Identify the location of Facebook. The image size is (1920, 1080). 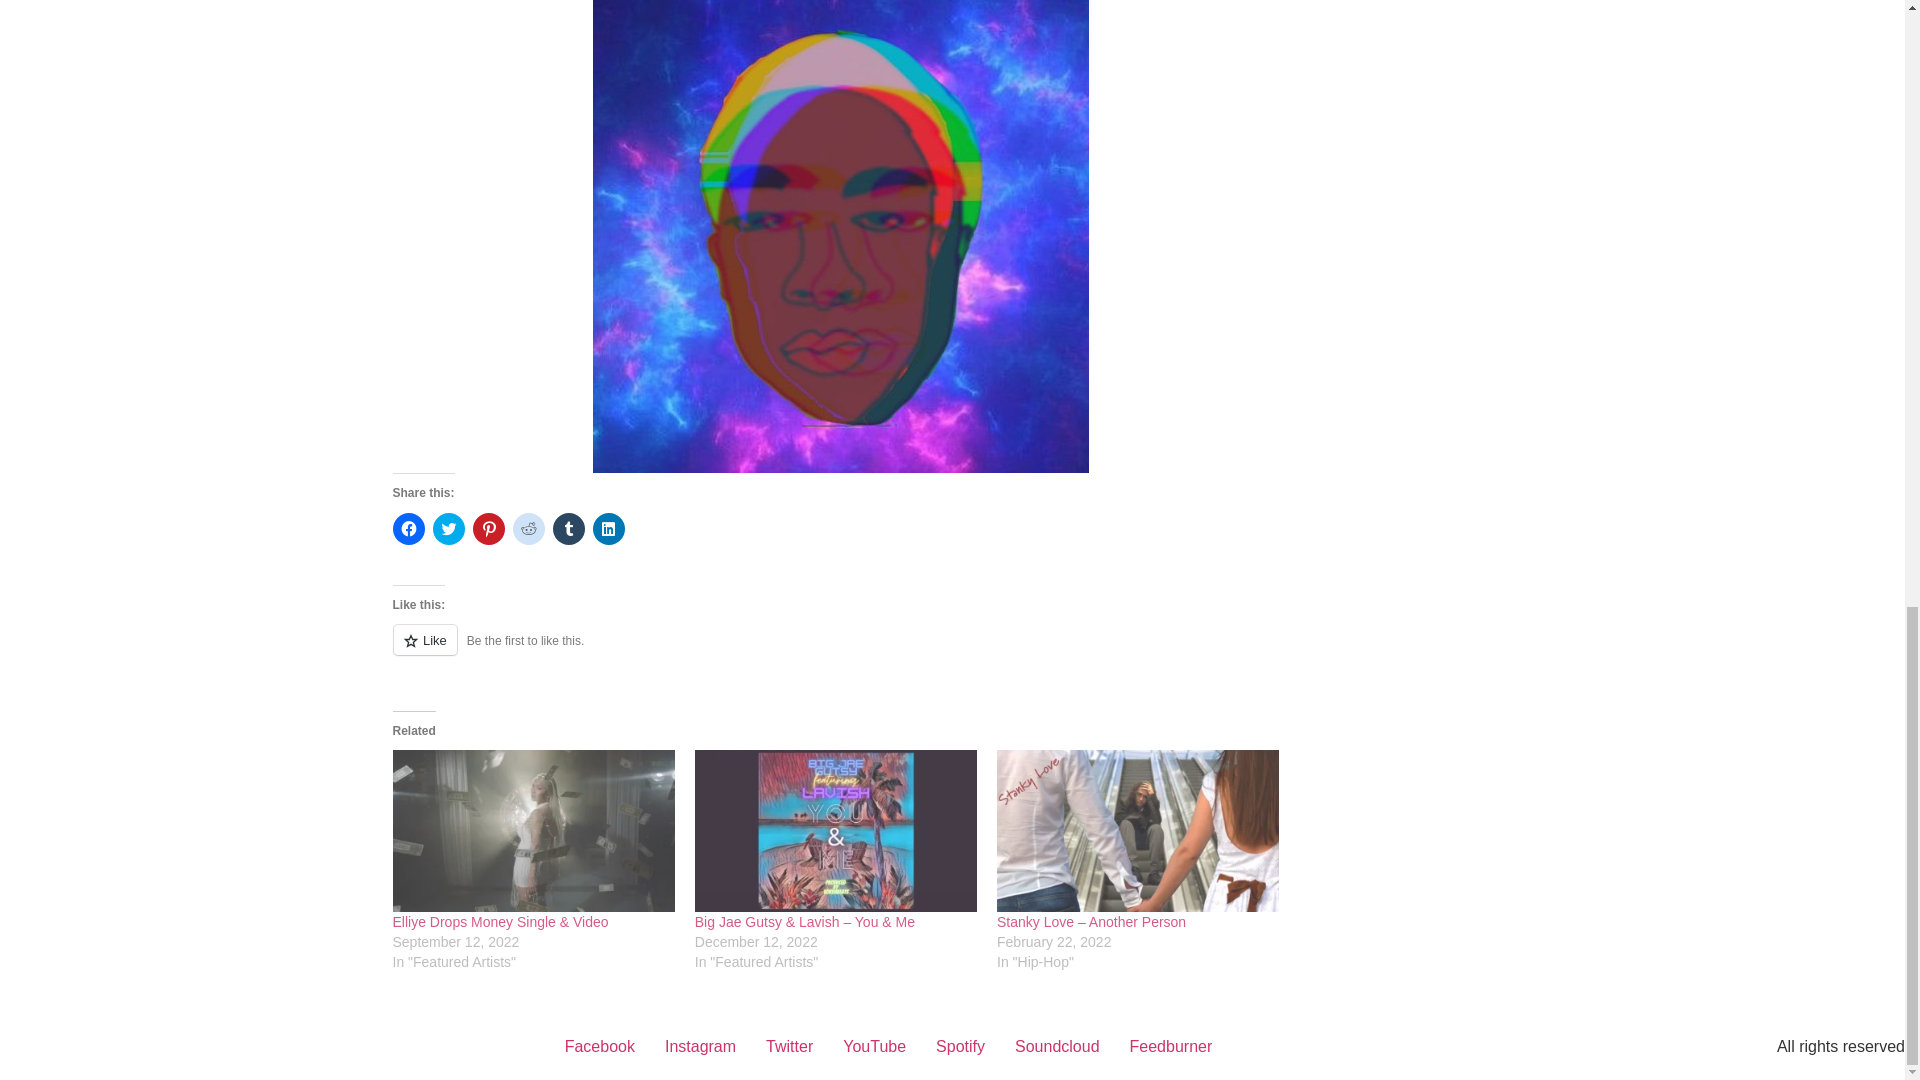
(600, 1046).